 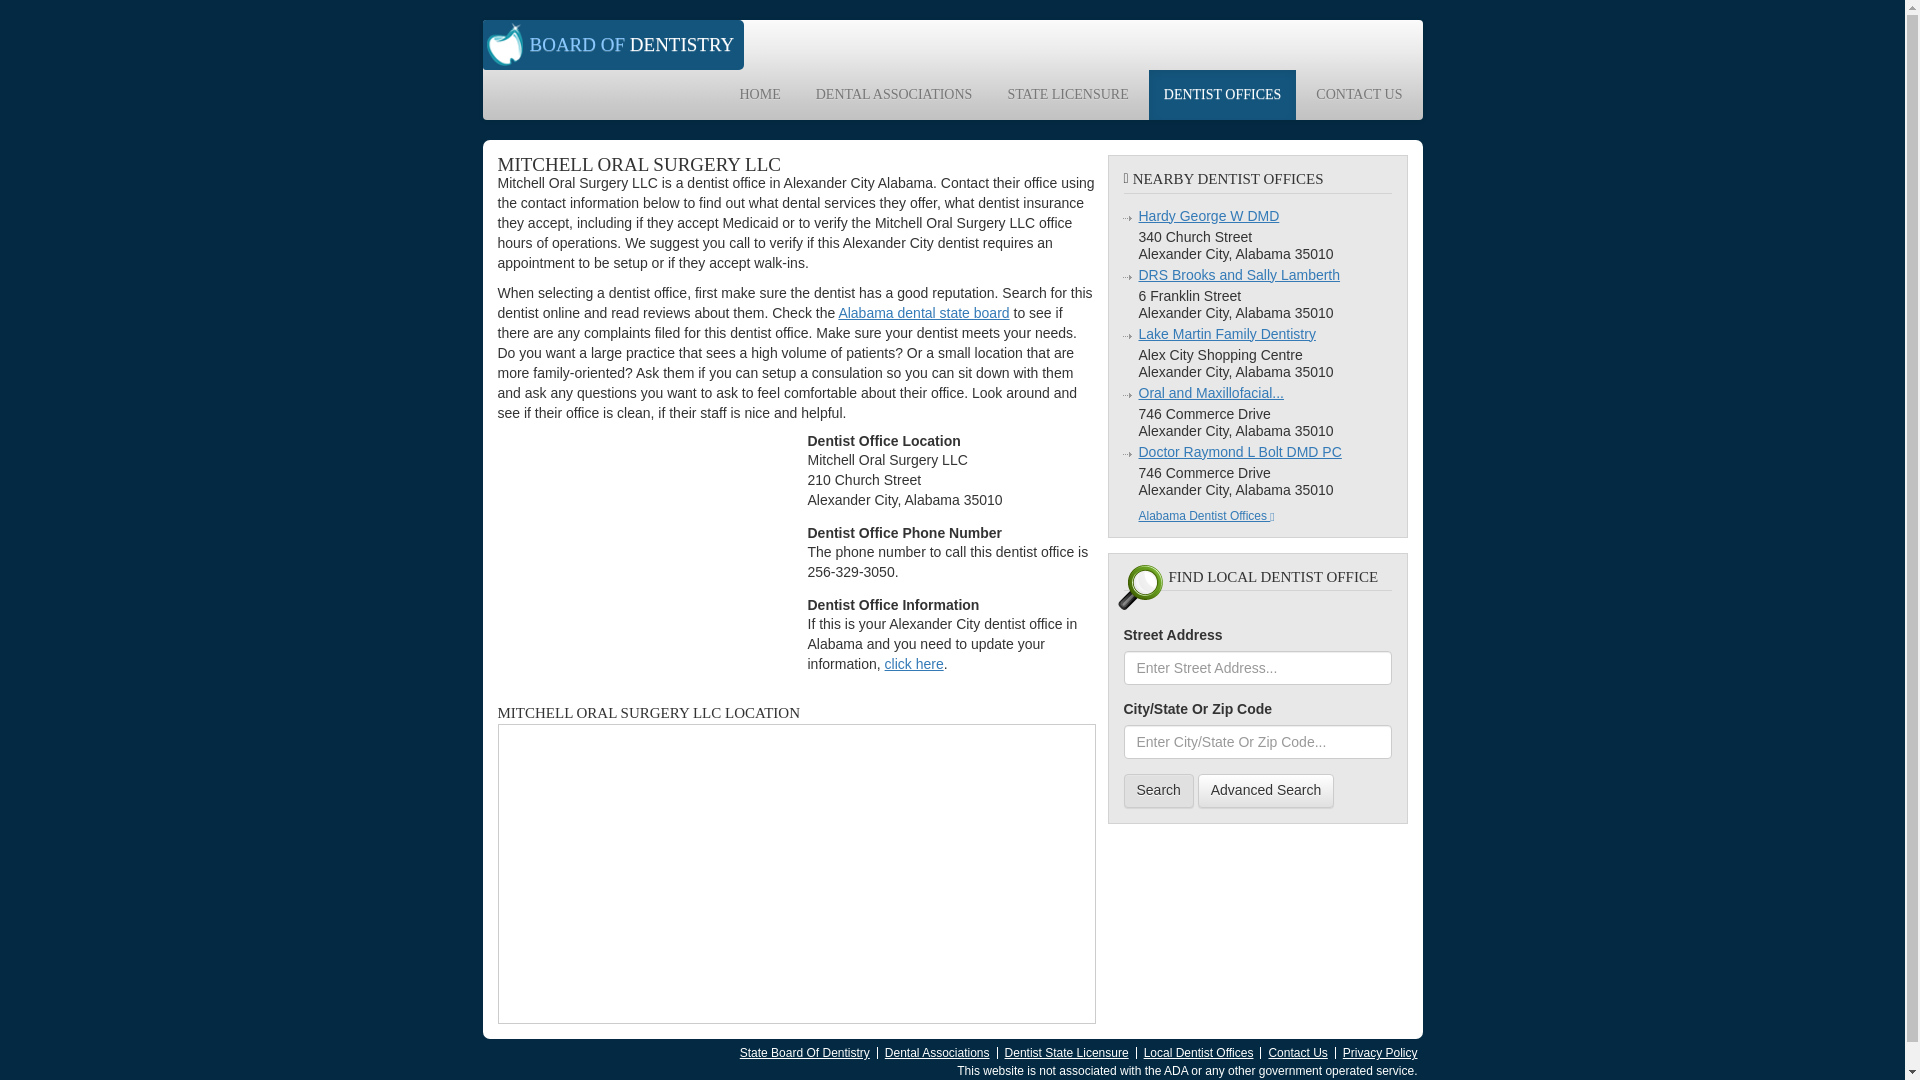 What do you see at coordinates (1067, 94) in the screenshot?
I see `STATE LICENSURE` at bounding box center [1067, 94].